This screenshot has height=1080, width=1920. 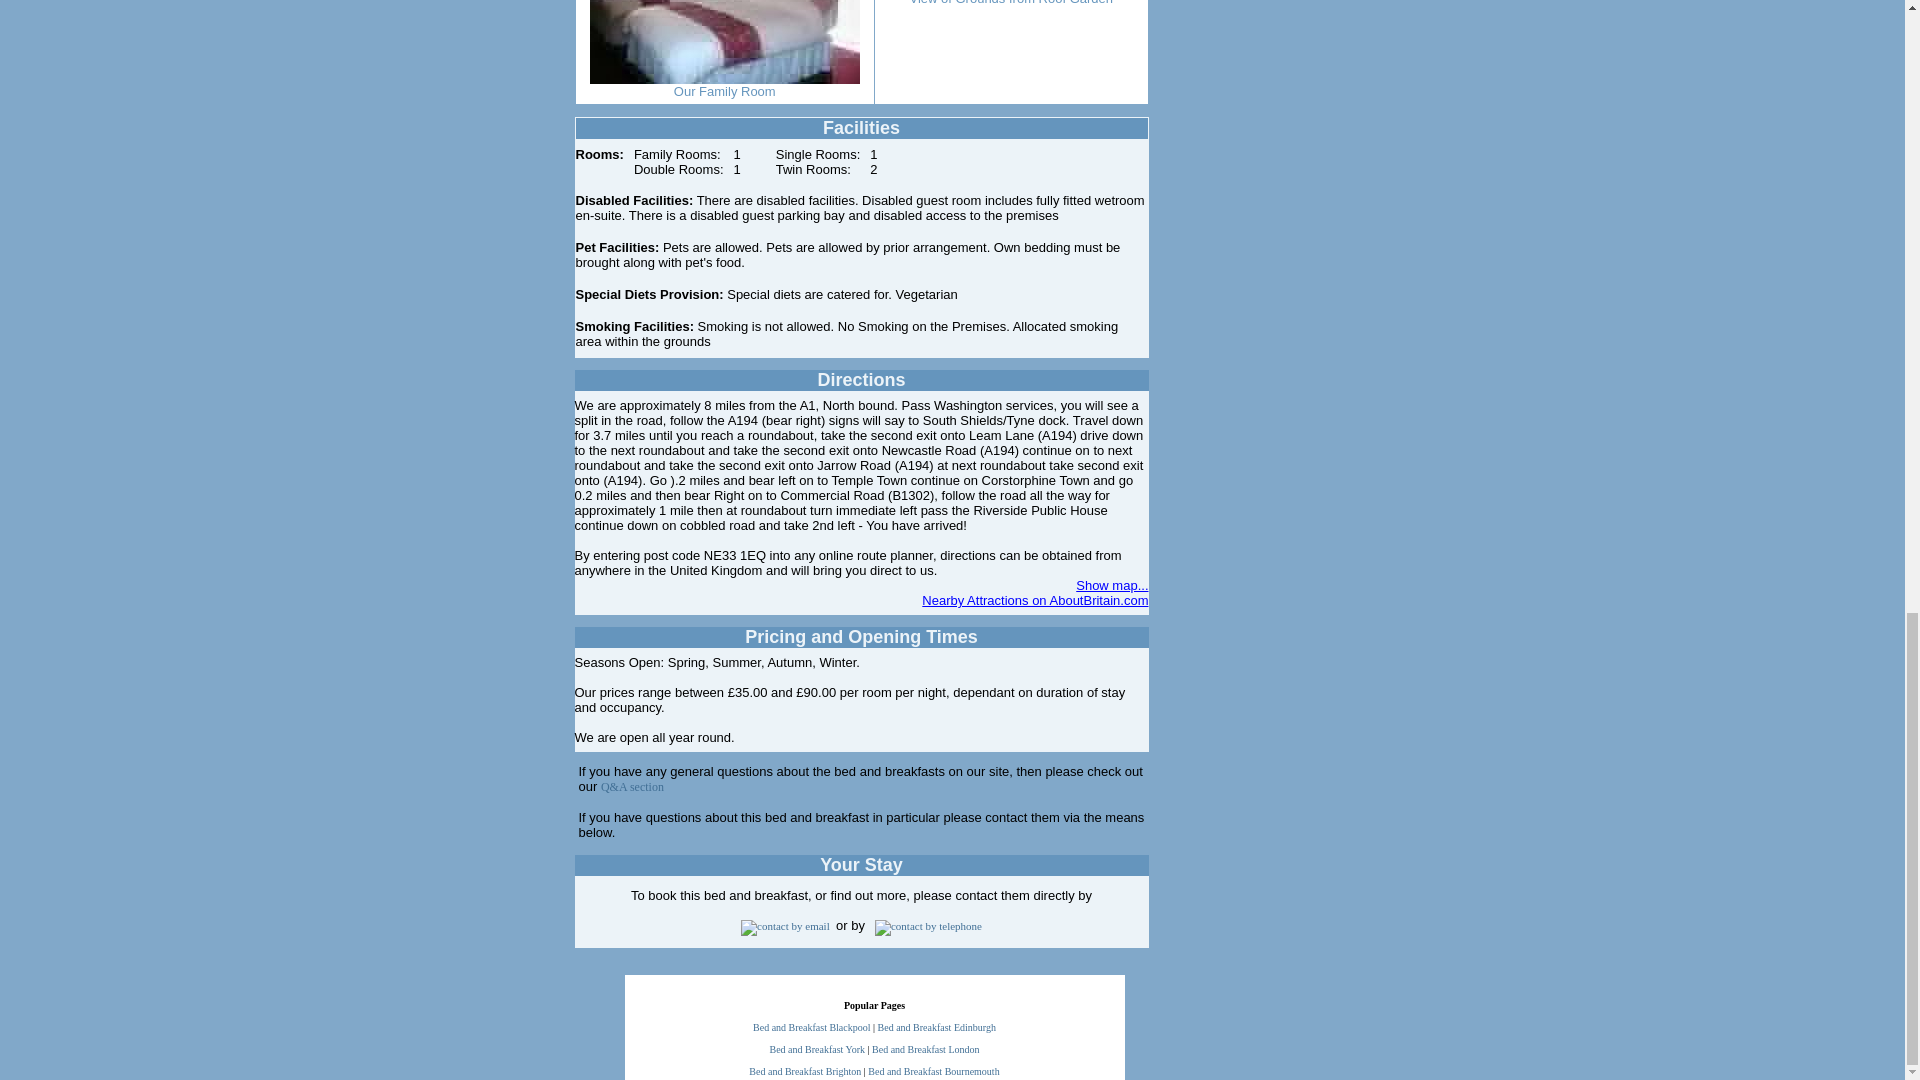 I want to click on Show map..., so click(x=1112, y=584).